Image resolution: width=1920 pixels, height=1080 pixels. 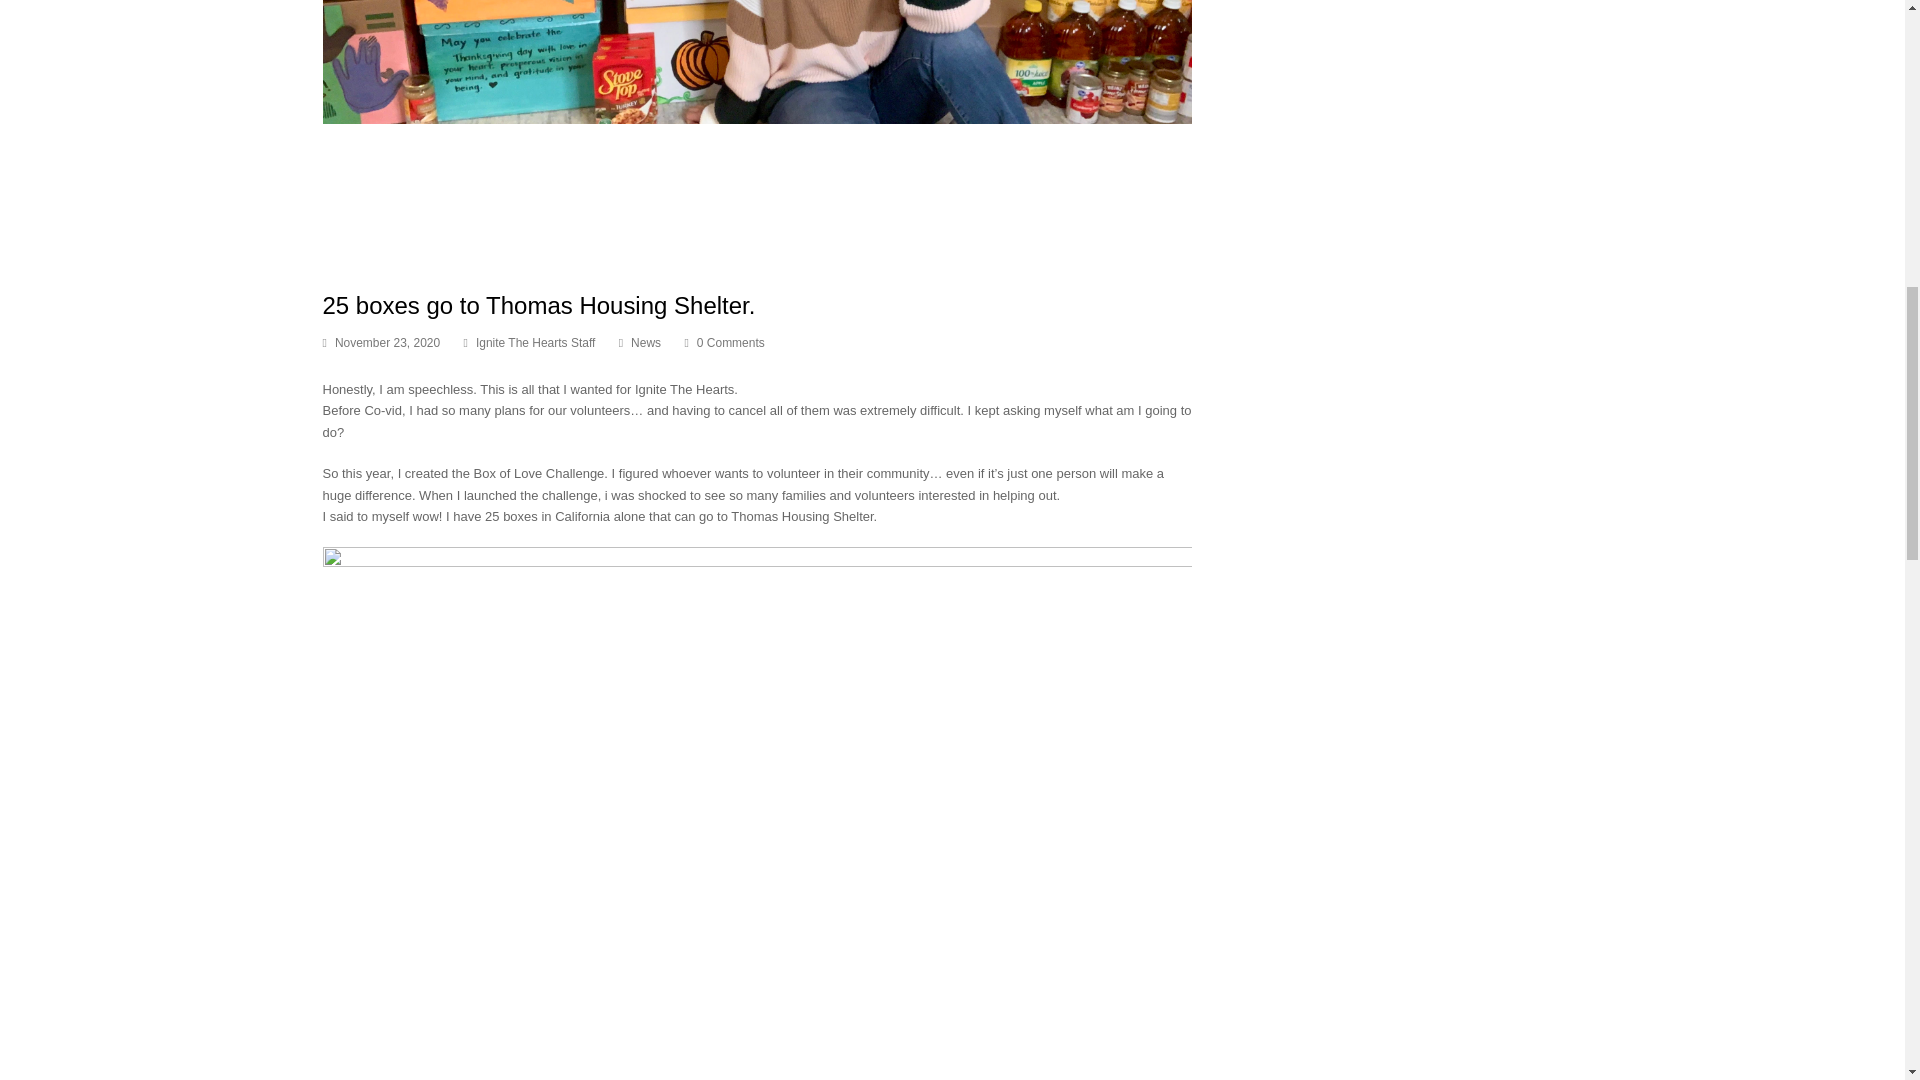 What do you see at coordinates (536, 342) in the screenshot?
I see `Posts by Ignite The Hearts Staff` at bounding box center [536, 342].